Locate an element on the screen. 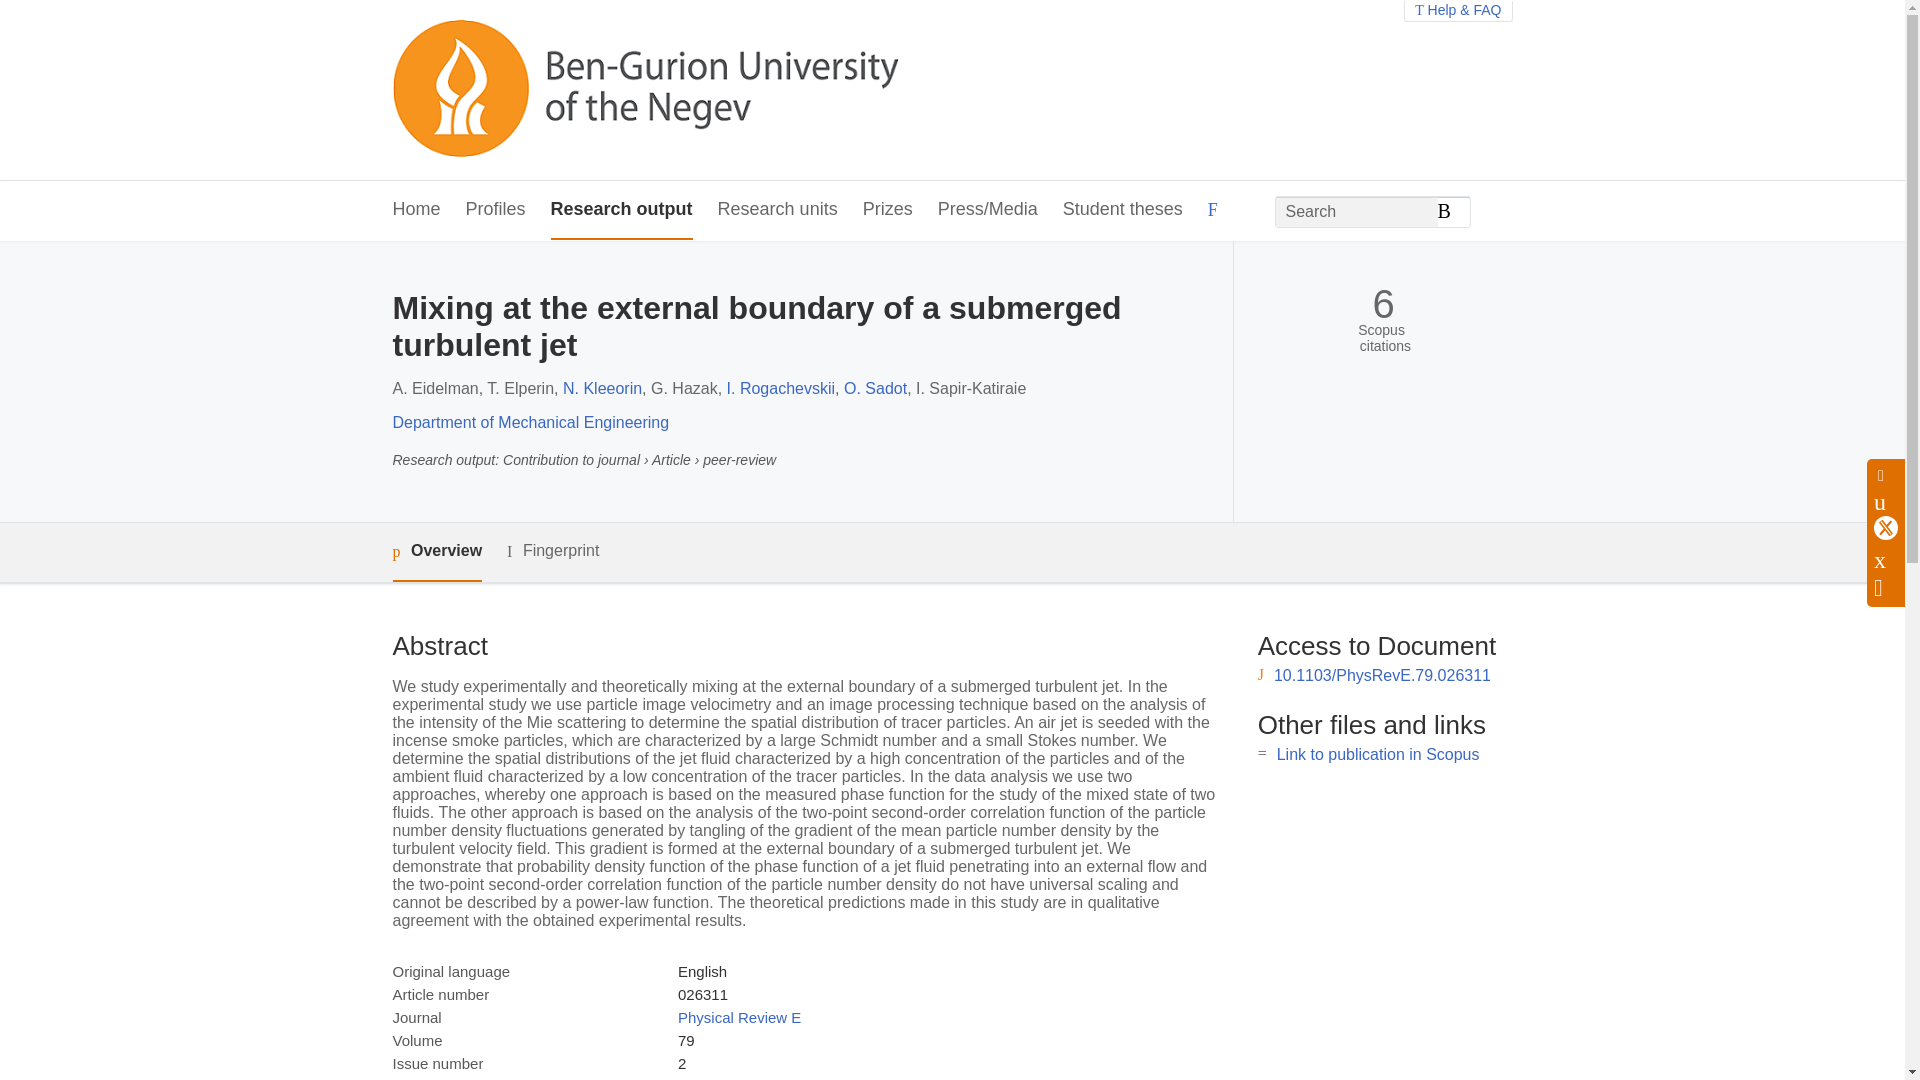  Overview is located at coordinates (436, 552).